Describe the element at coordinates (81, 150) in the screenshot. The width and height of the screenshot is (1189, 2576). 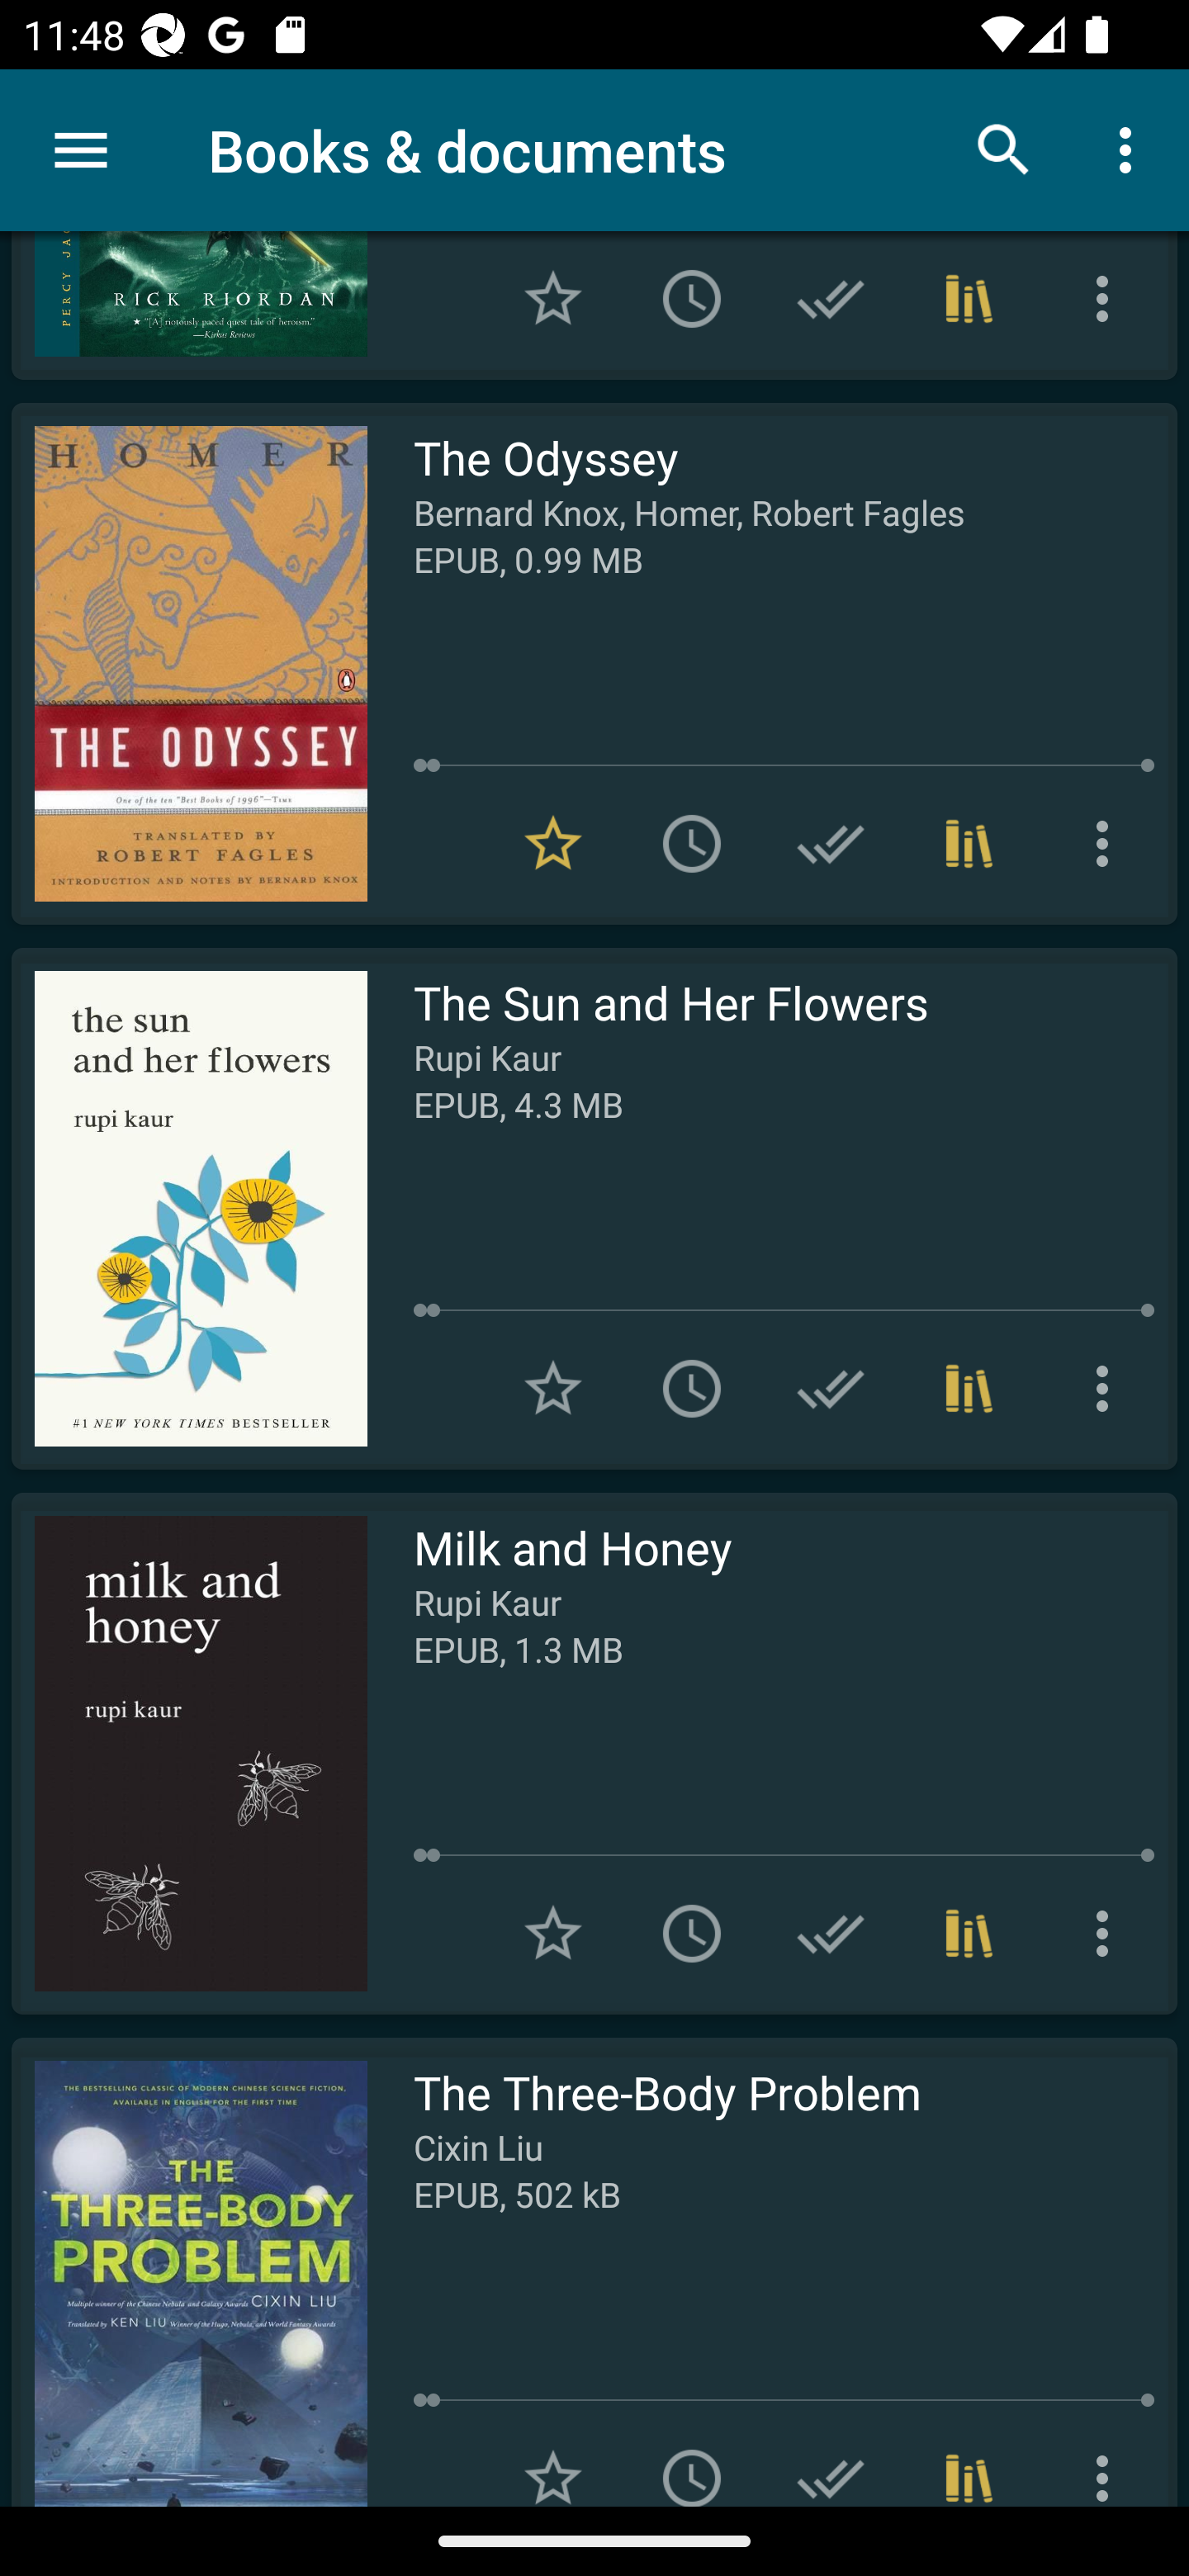
I see `Menu` at that location.